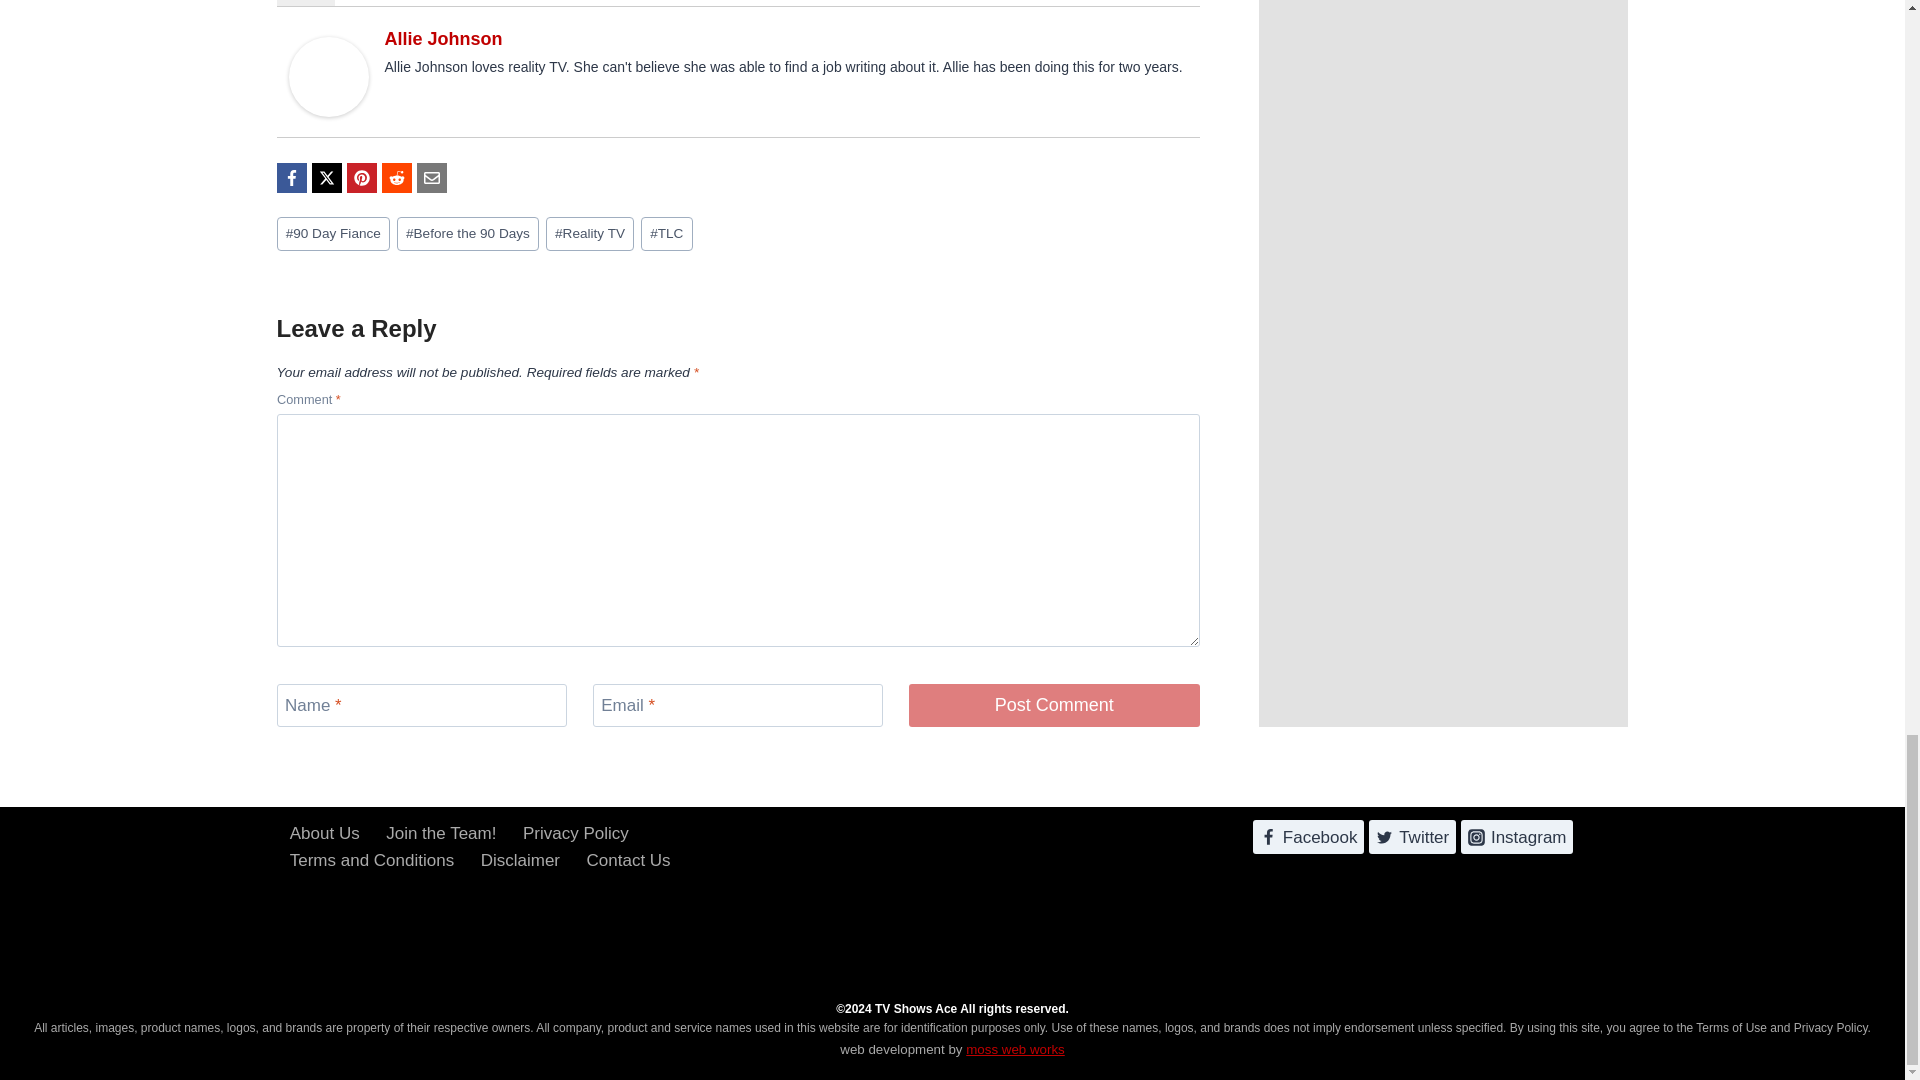 This screenshot has width=1920, height=1080. Describe the element at coordinates (328, 76) in the screenshot. I see `Allie Johnson` at that location.